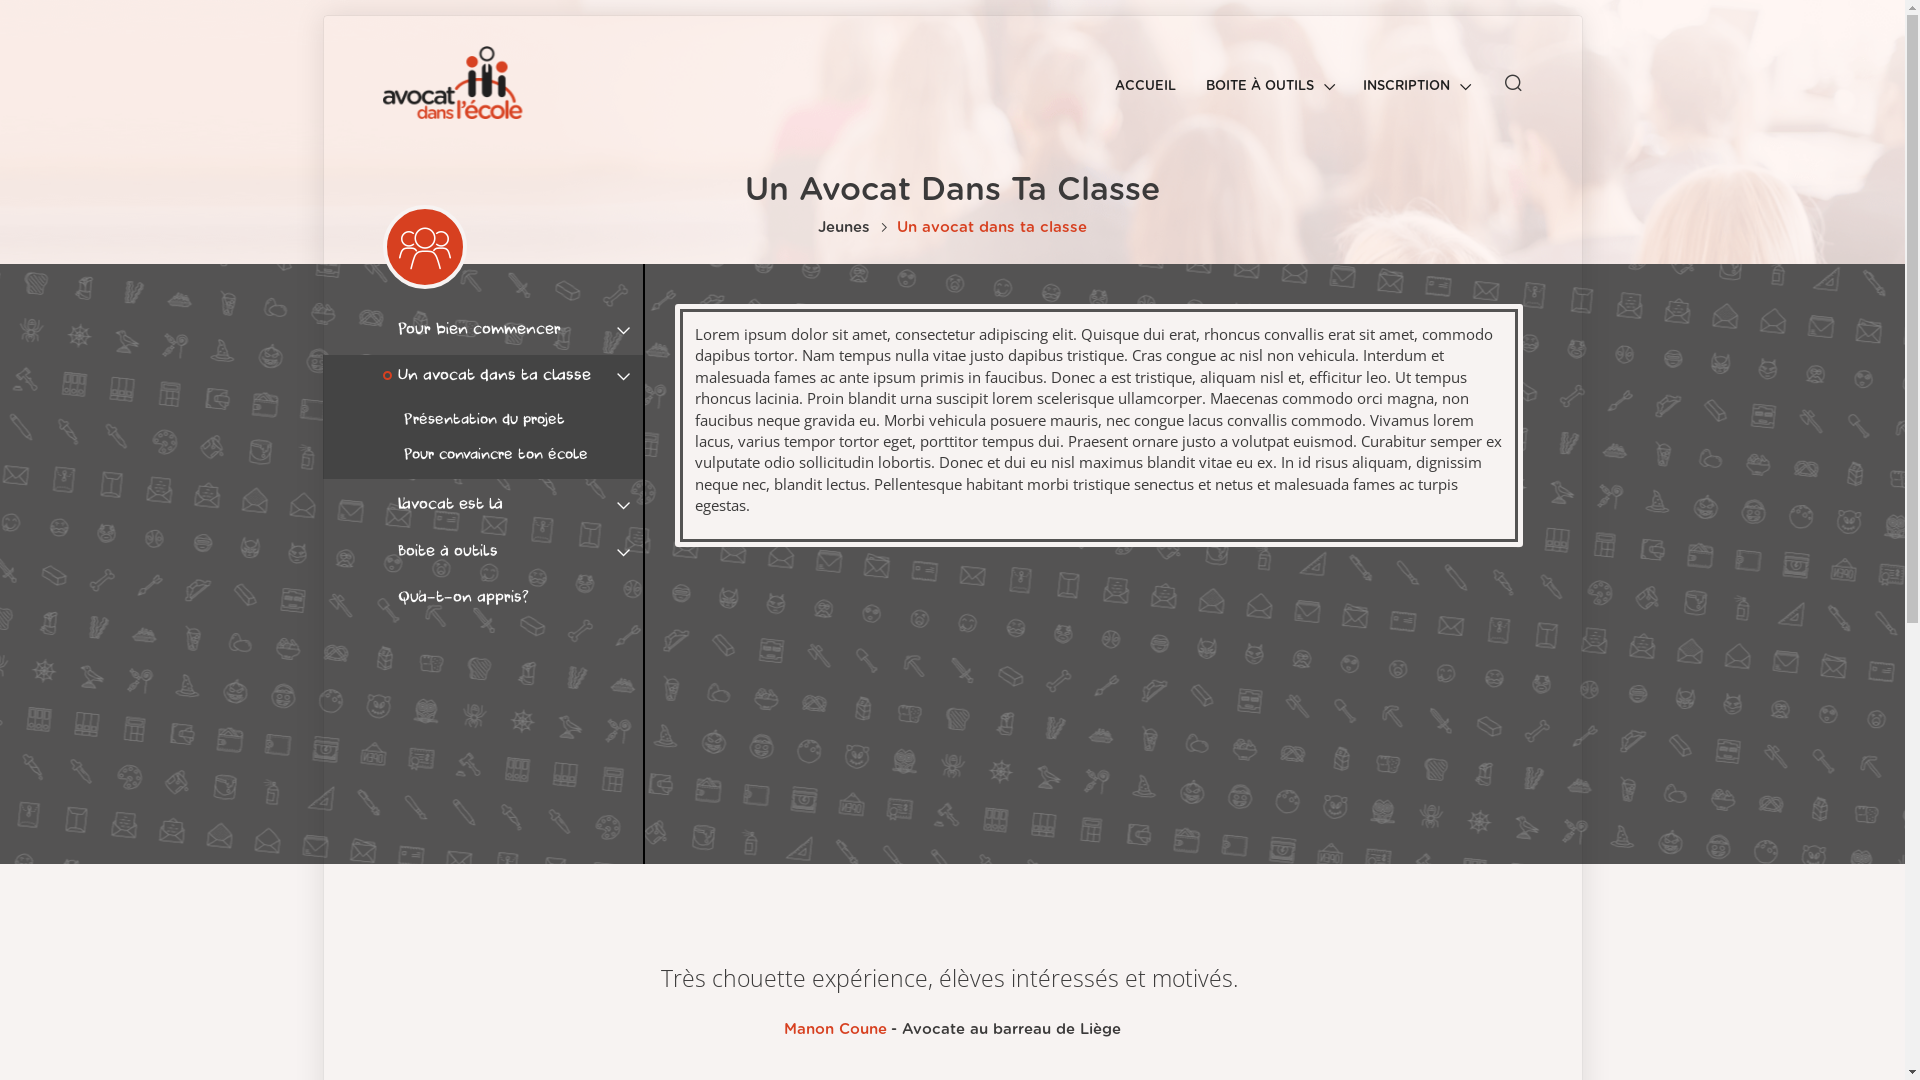  Describe the element at coordinates (512, 598) in the screenshot. I see `Qu'a-t-on appris?` at that location.